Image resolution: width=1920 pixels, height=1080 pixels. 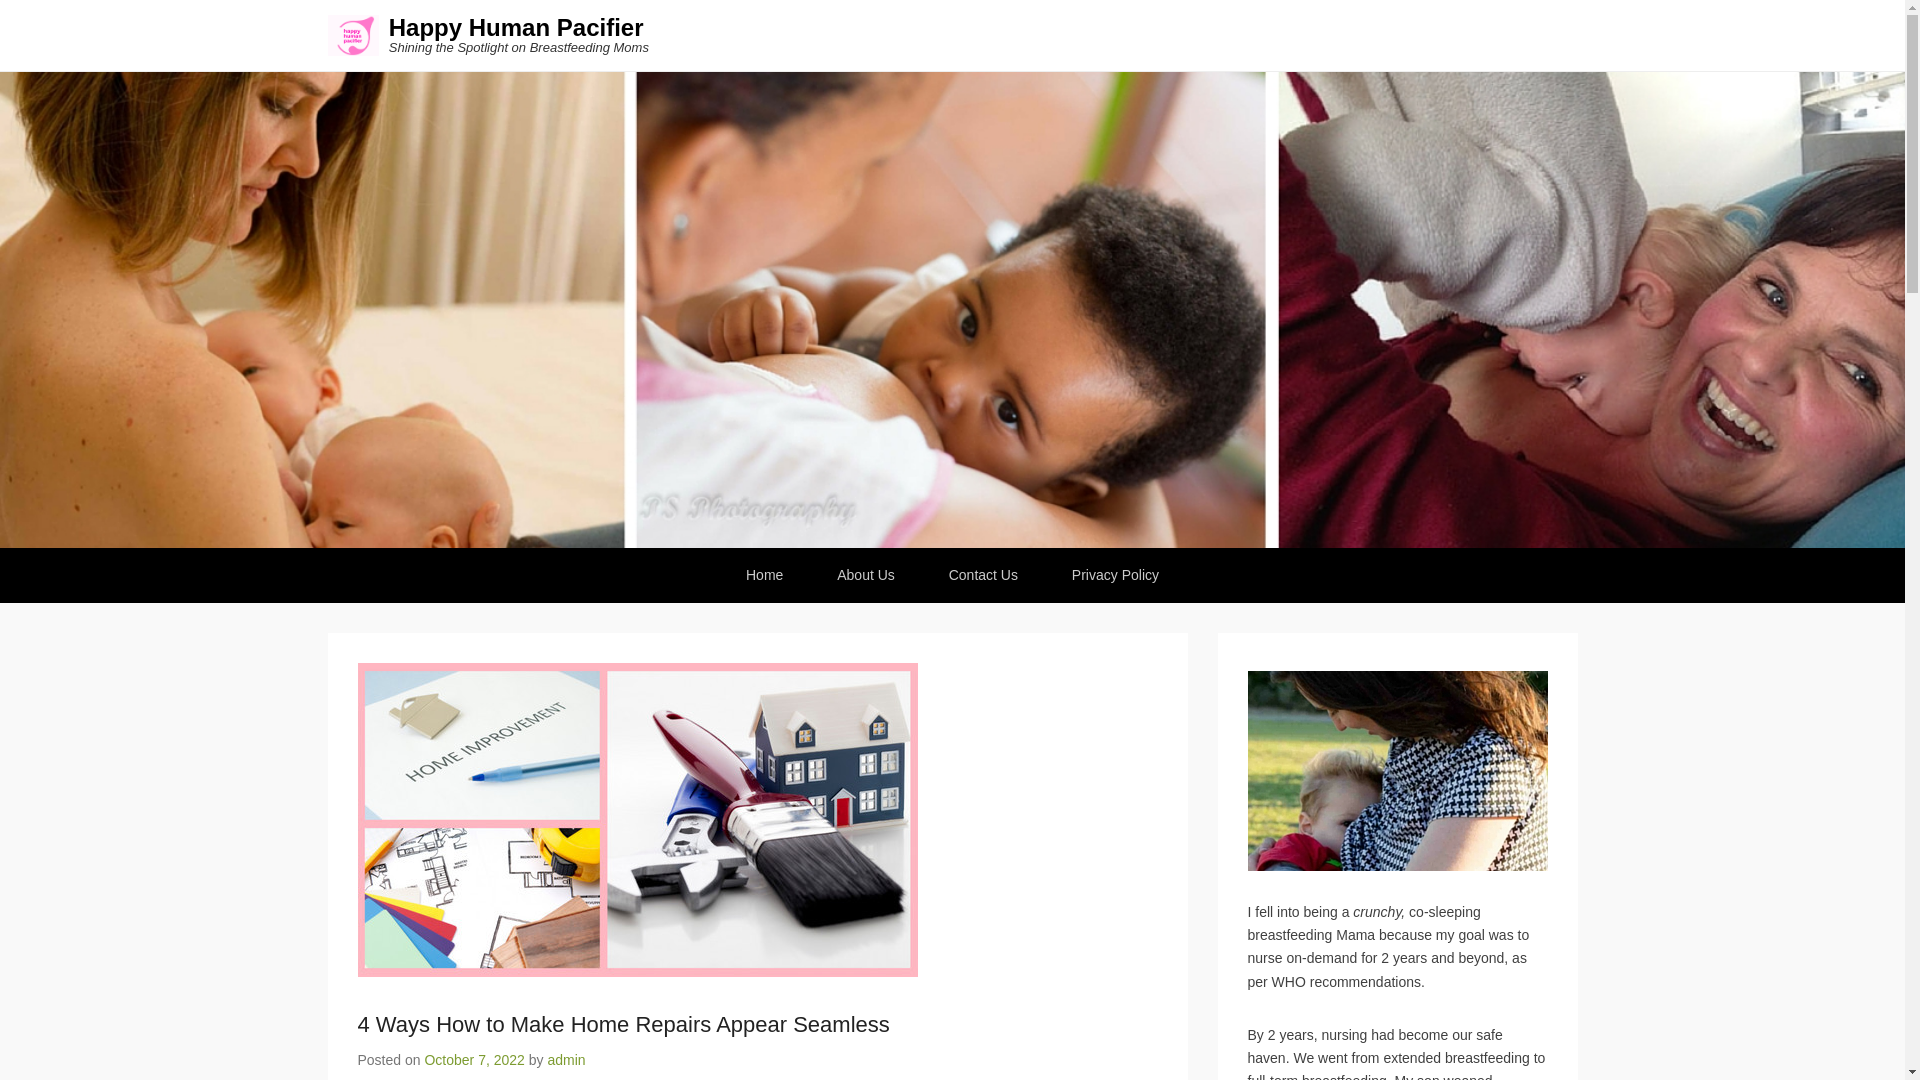 What do you see at coordinates (474, 1060) in the screenshot?
I see `October 7, 2022` at bounding box center [474, 1060].